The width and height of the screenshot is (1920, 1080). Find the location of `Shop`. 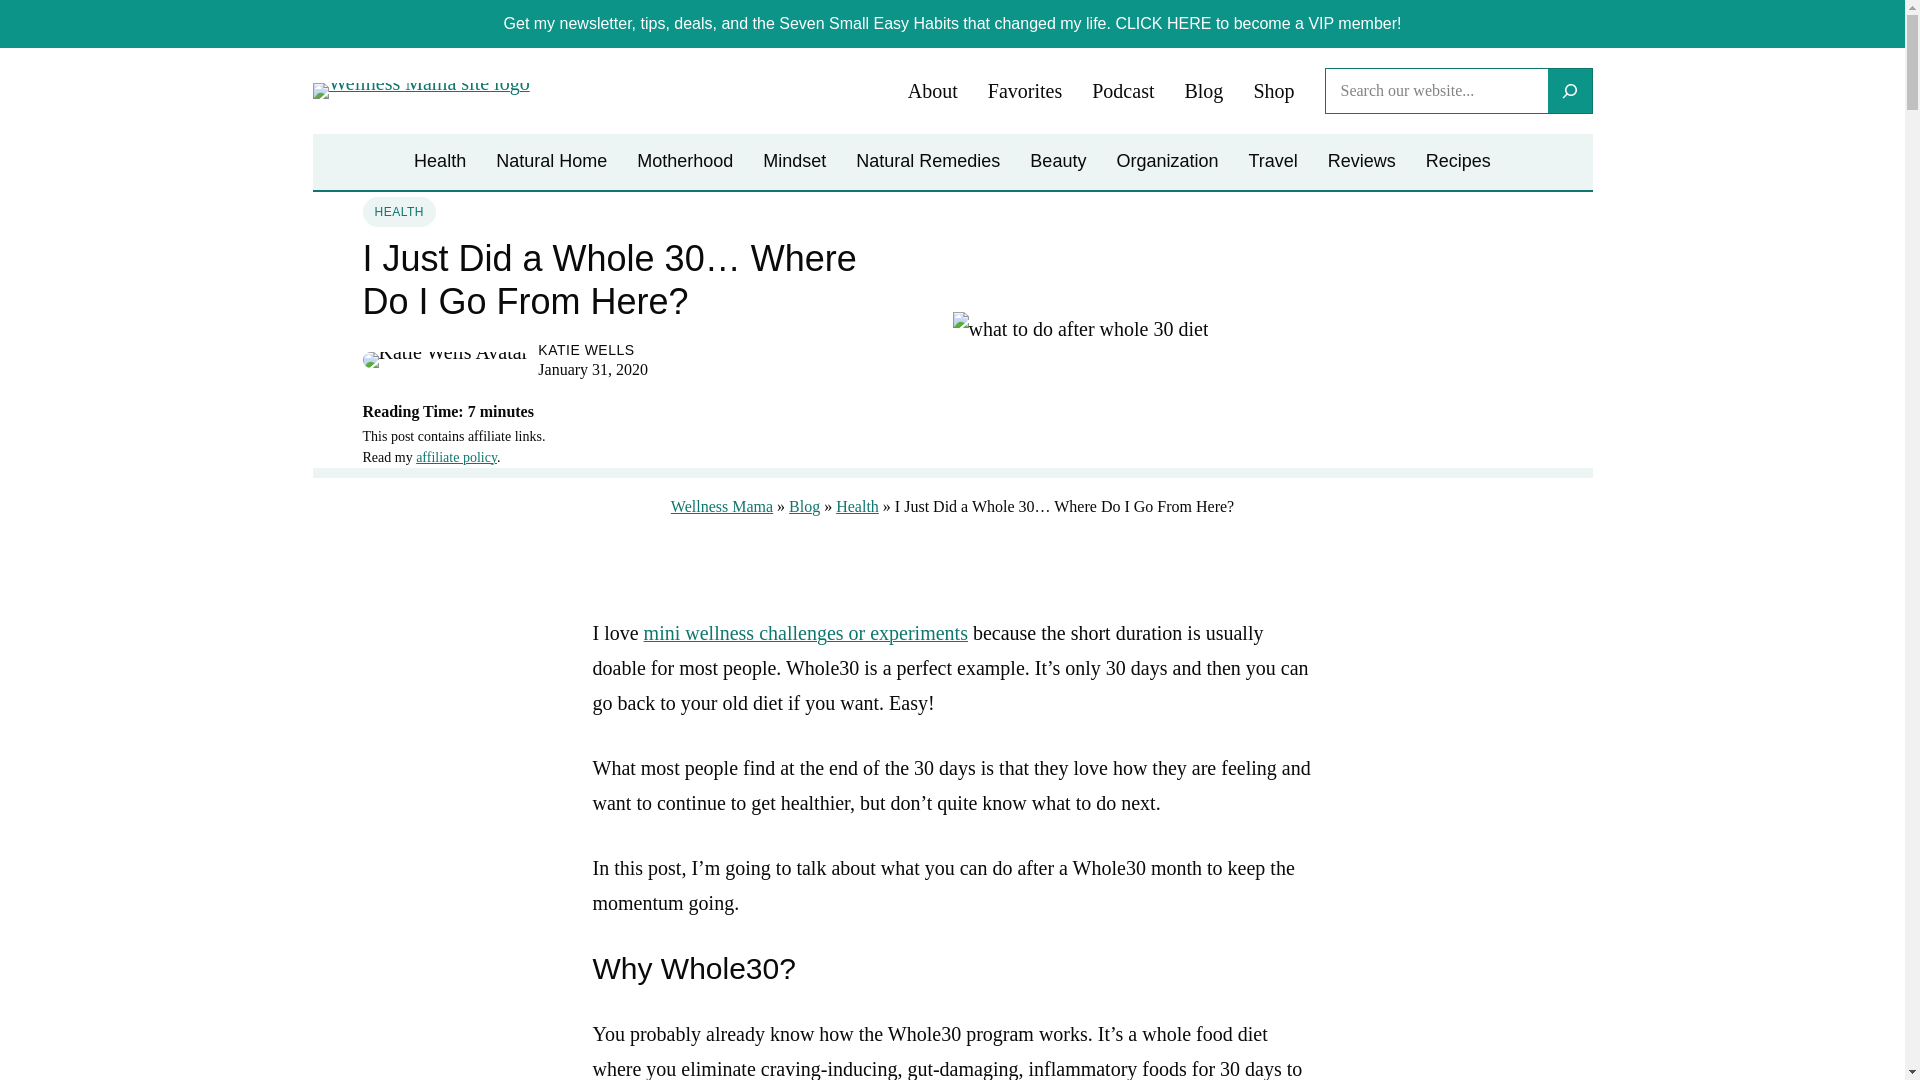

Shop is located at coordinates (1274, 92).